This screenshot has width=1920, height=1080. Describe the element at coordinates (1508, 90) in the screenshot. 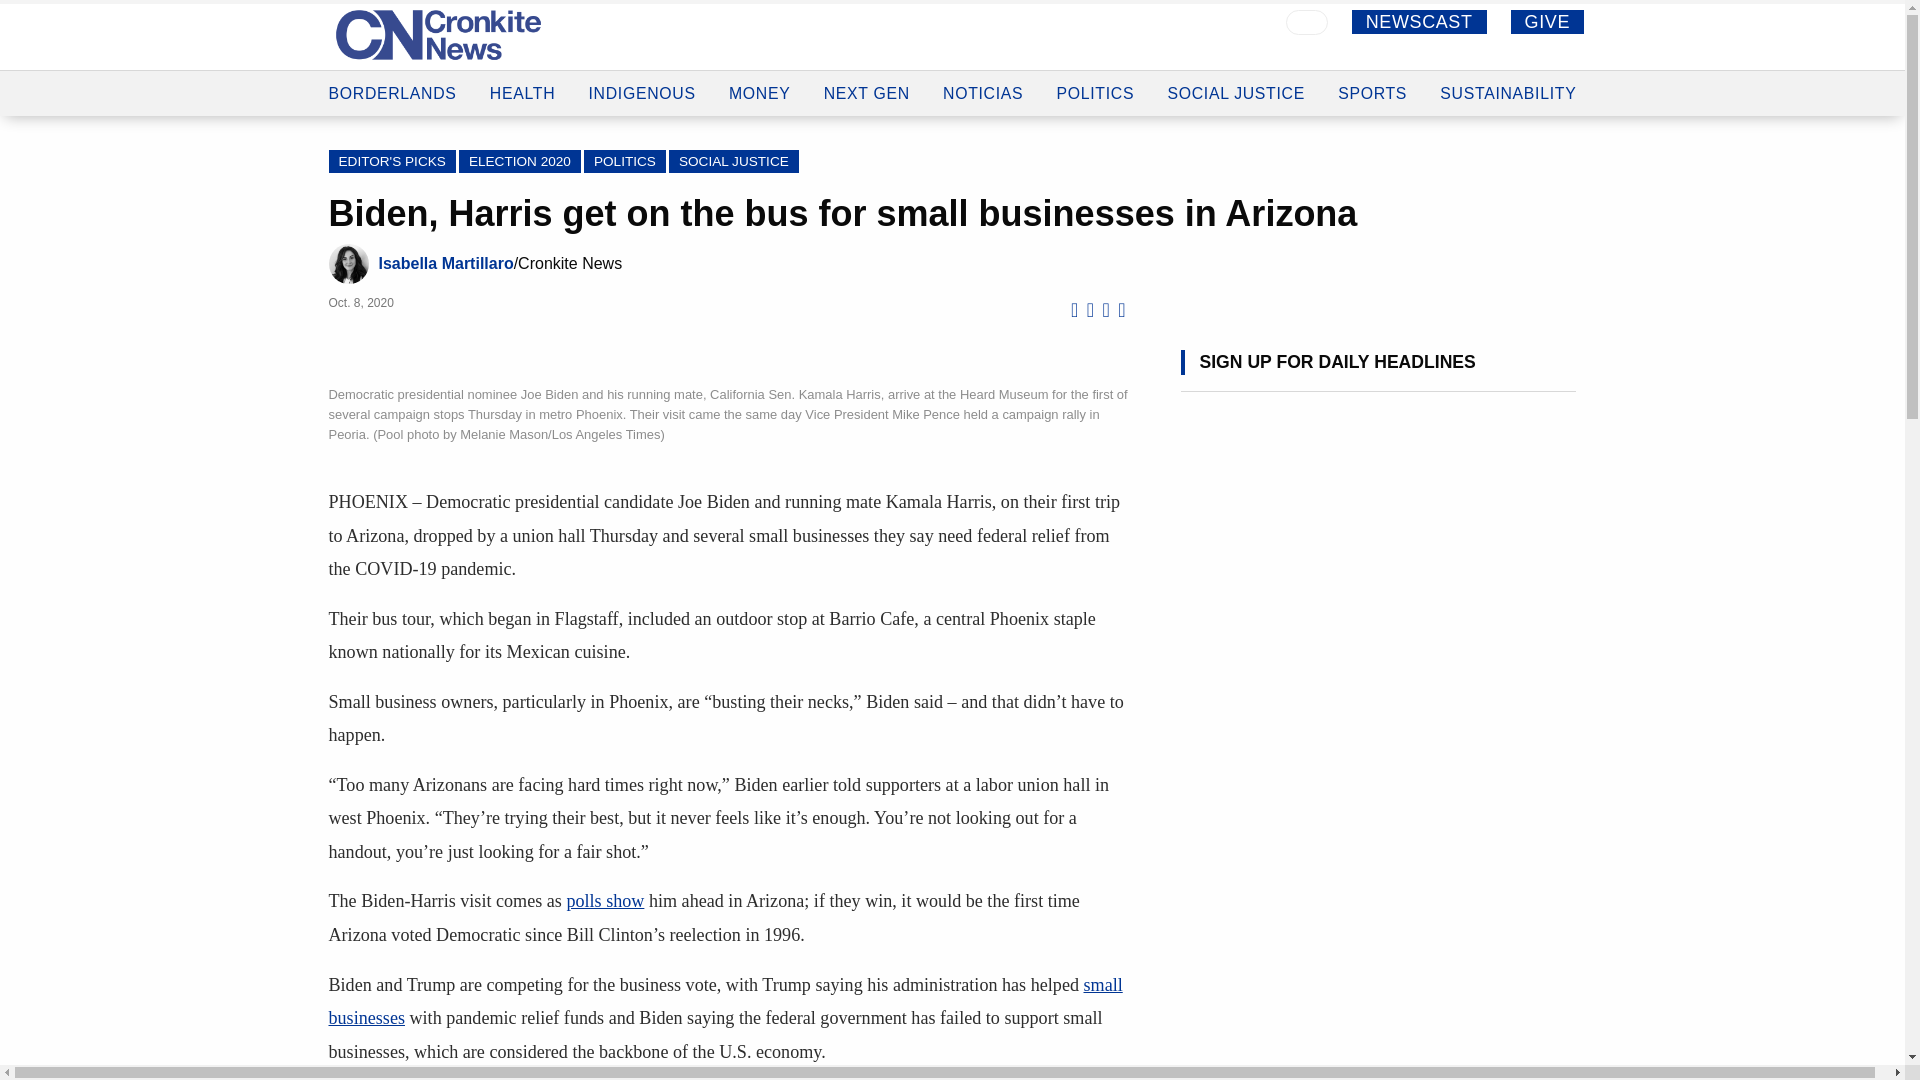

I see `SUSTAINABILITY` at that location.